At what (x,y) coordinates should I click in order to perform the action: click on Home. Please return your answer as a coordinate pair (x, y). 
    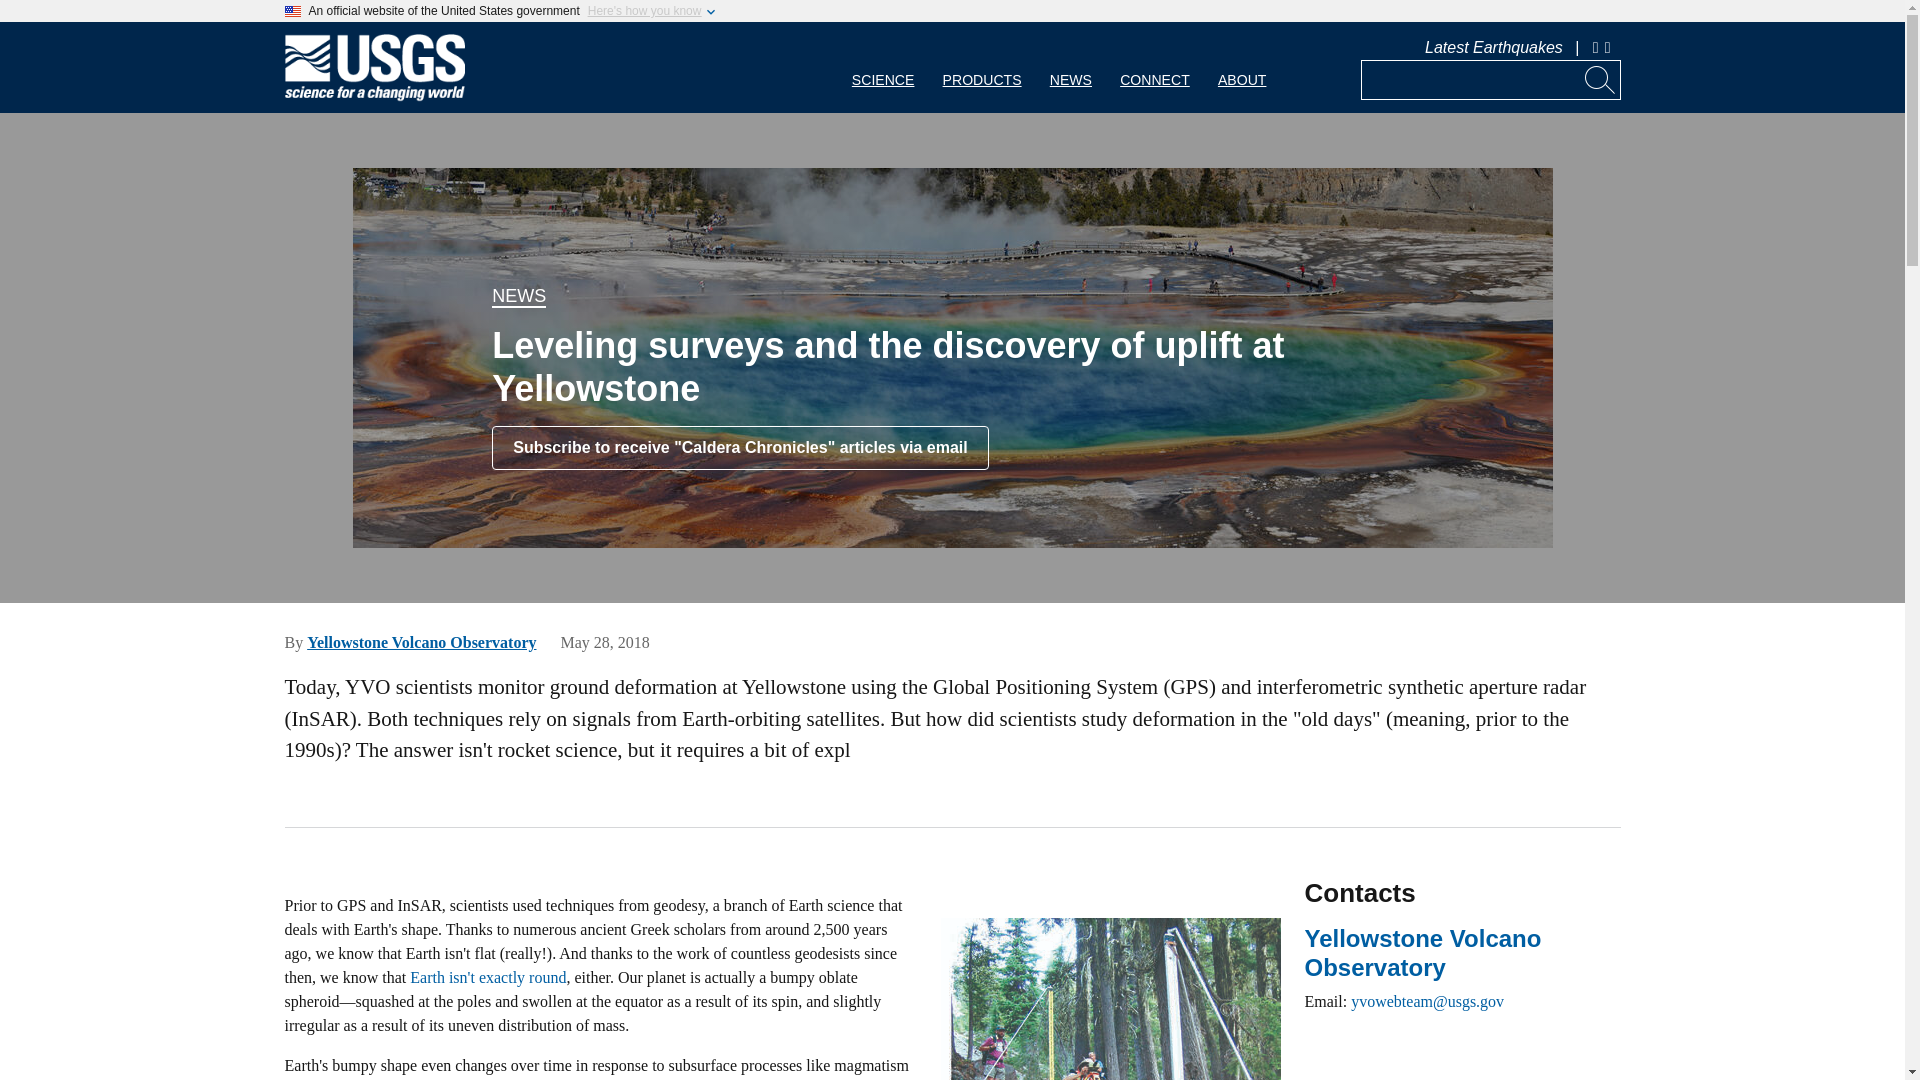
    Looking at the image, I should click on (374, 96).